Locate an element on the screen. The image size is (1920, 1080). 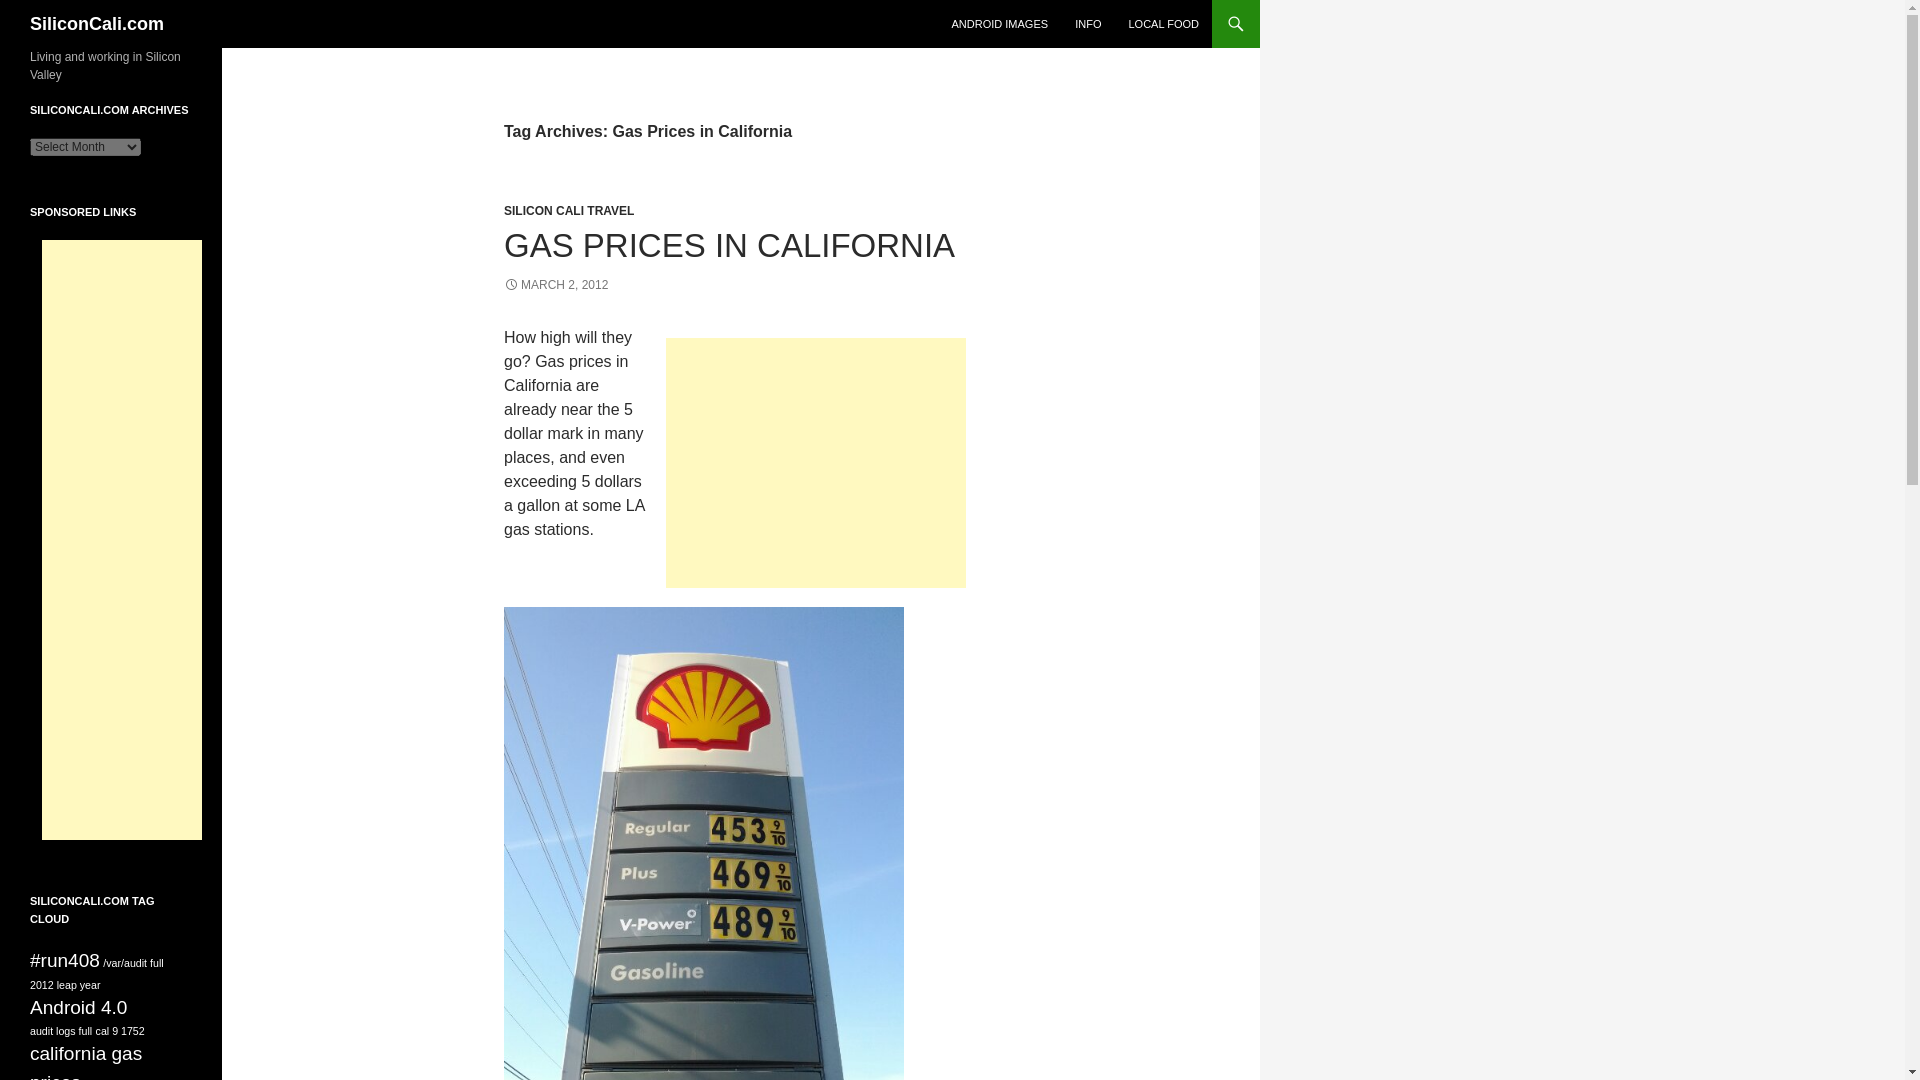
Advertisement is located at coordinates (816, 462).